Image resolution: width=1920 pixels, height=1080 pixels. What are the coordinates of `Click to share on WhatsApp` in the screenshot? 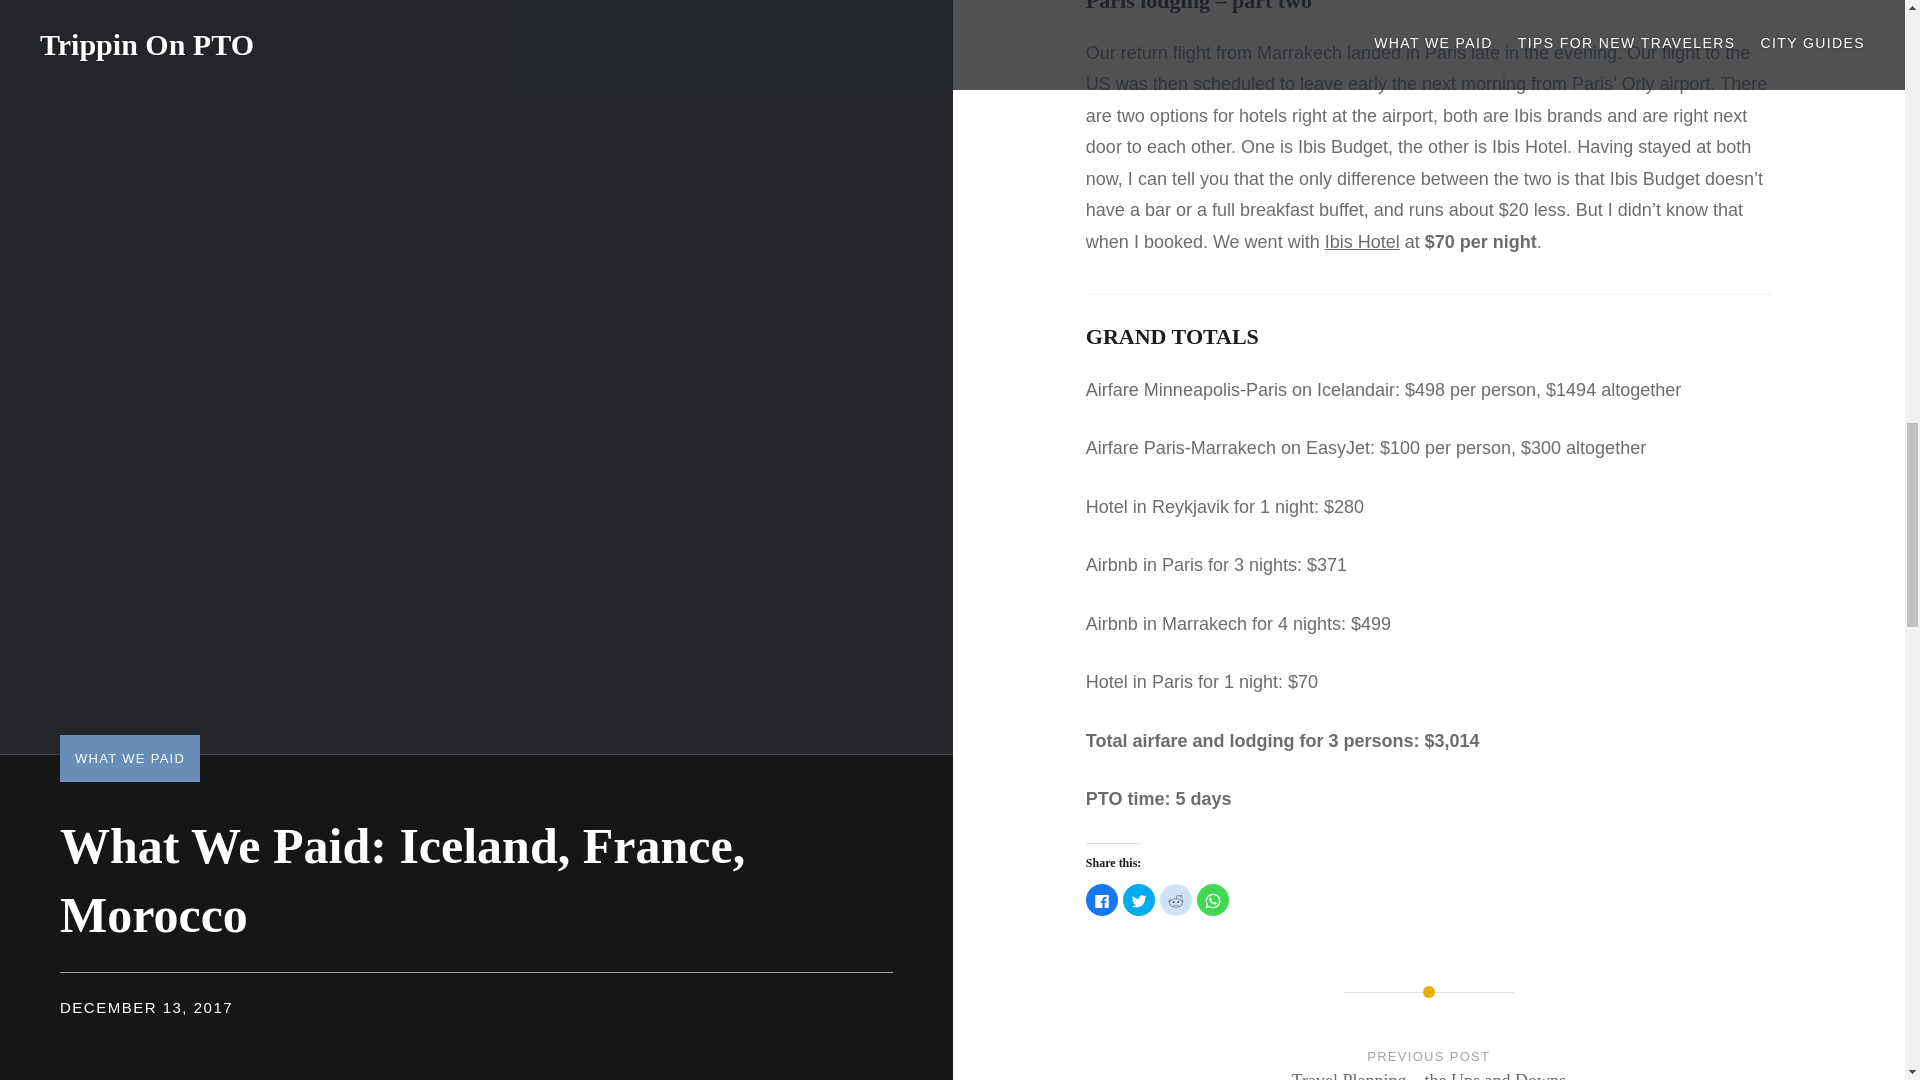 It's located at (1212, 900).